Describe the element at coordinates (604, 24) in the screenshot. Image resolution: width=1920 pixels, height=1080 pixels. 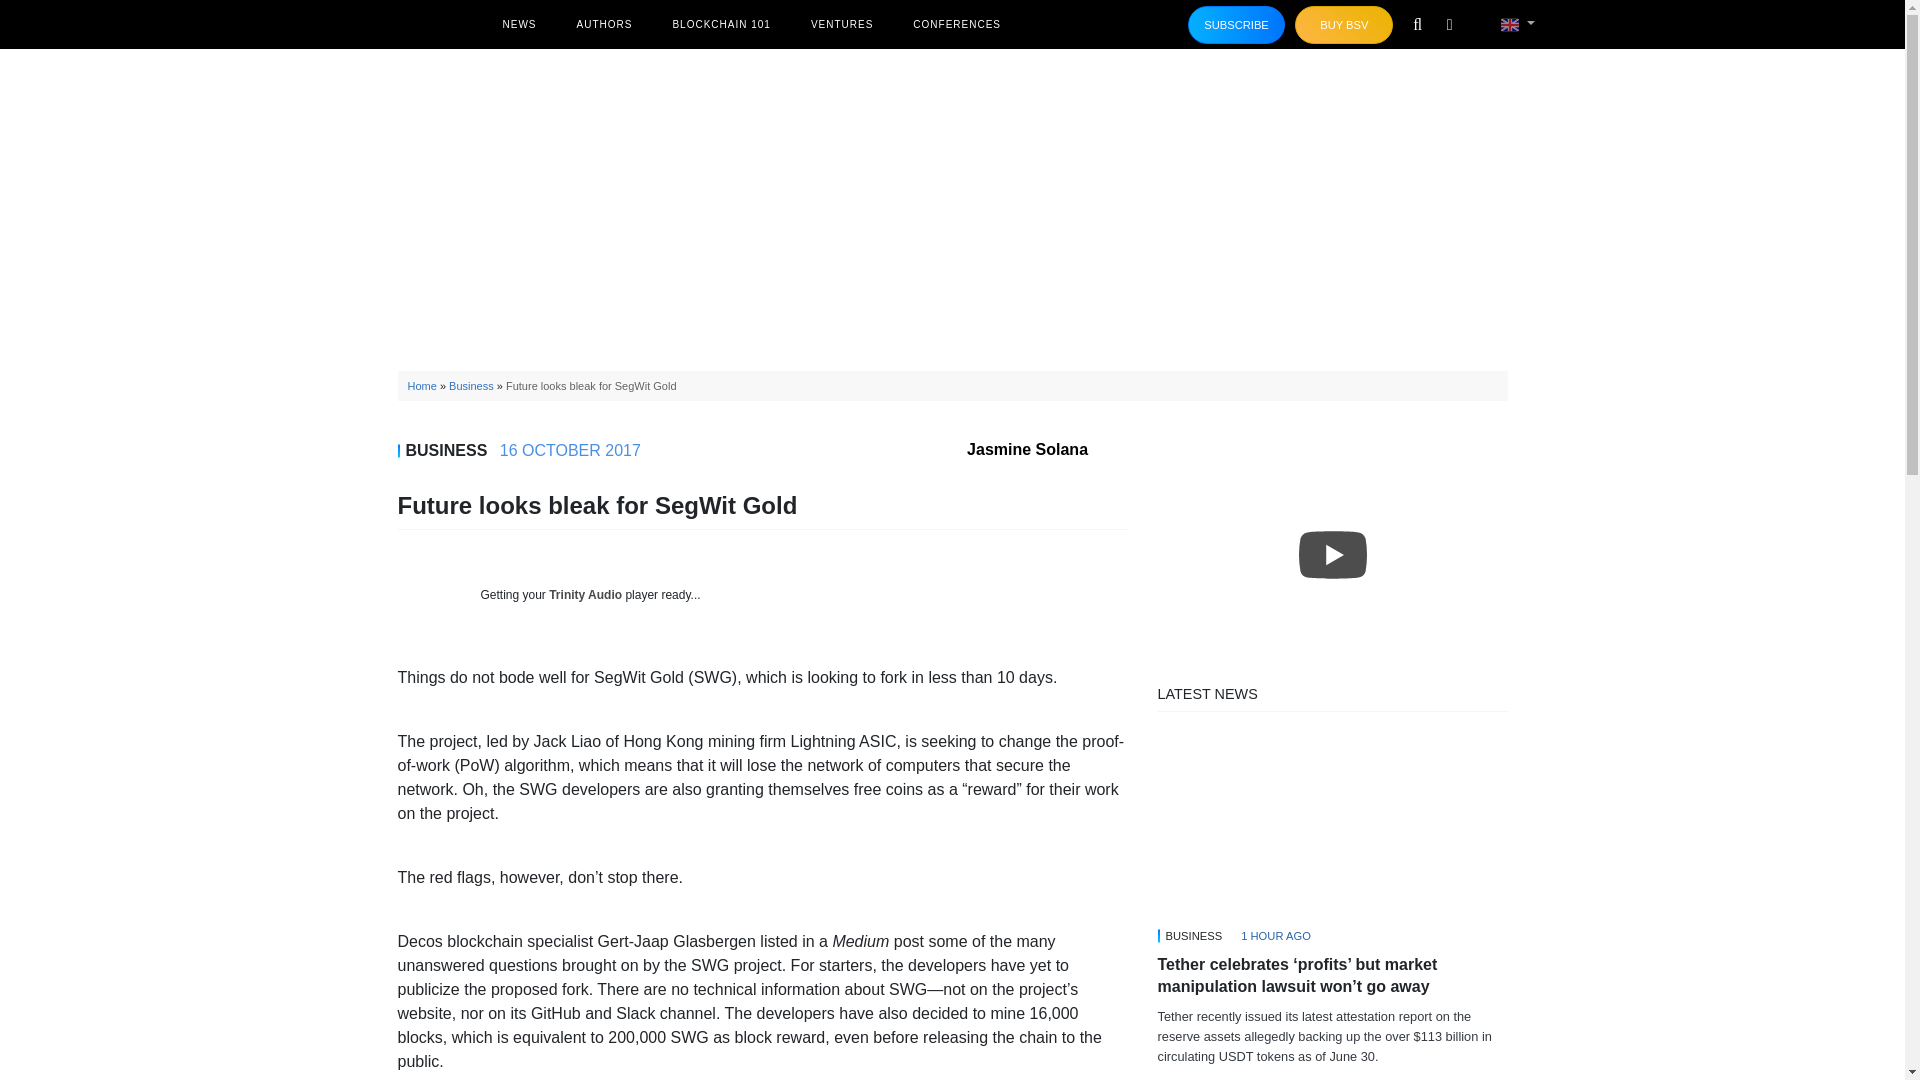
I see `AUTHORS` at that location.